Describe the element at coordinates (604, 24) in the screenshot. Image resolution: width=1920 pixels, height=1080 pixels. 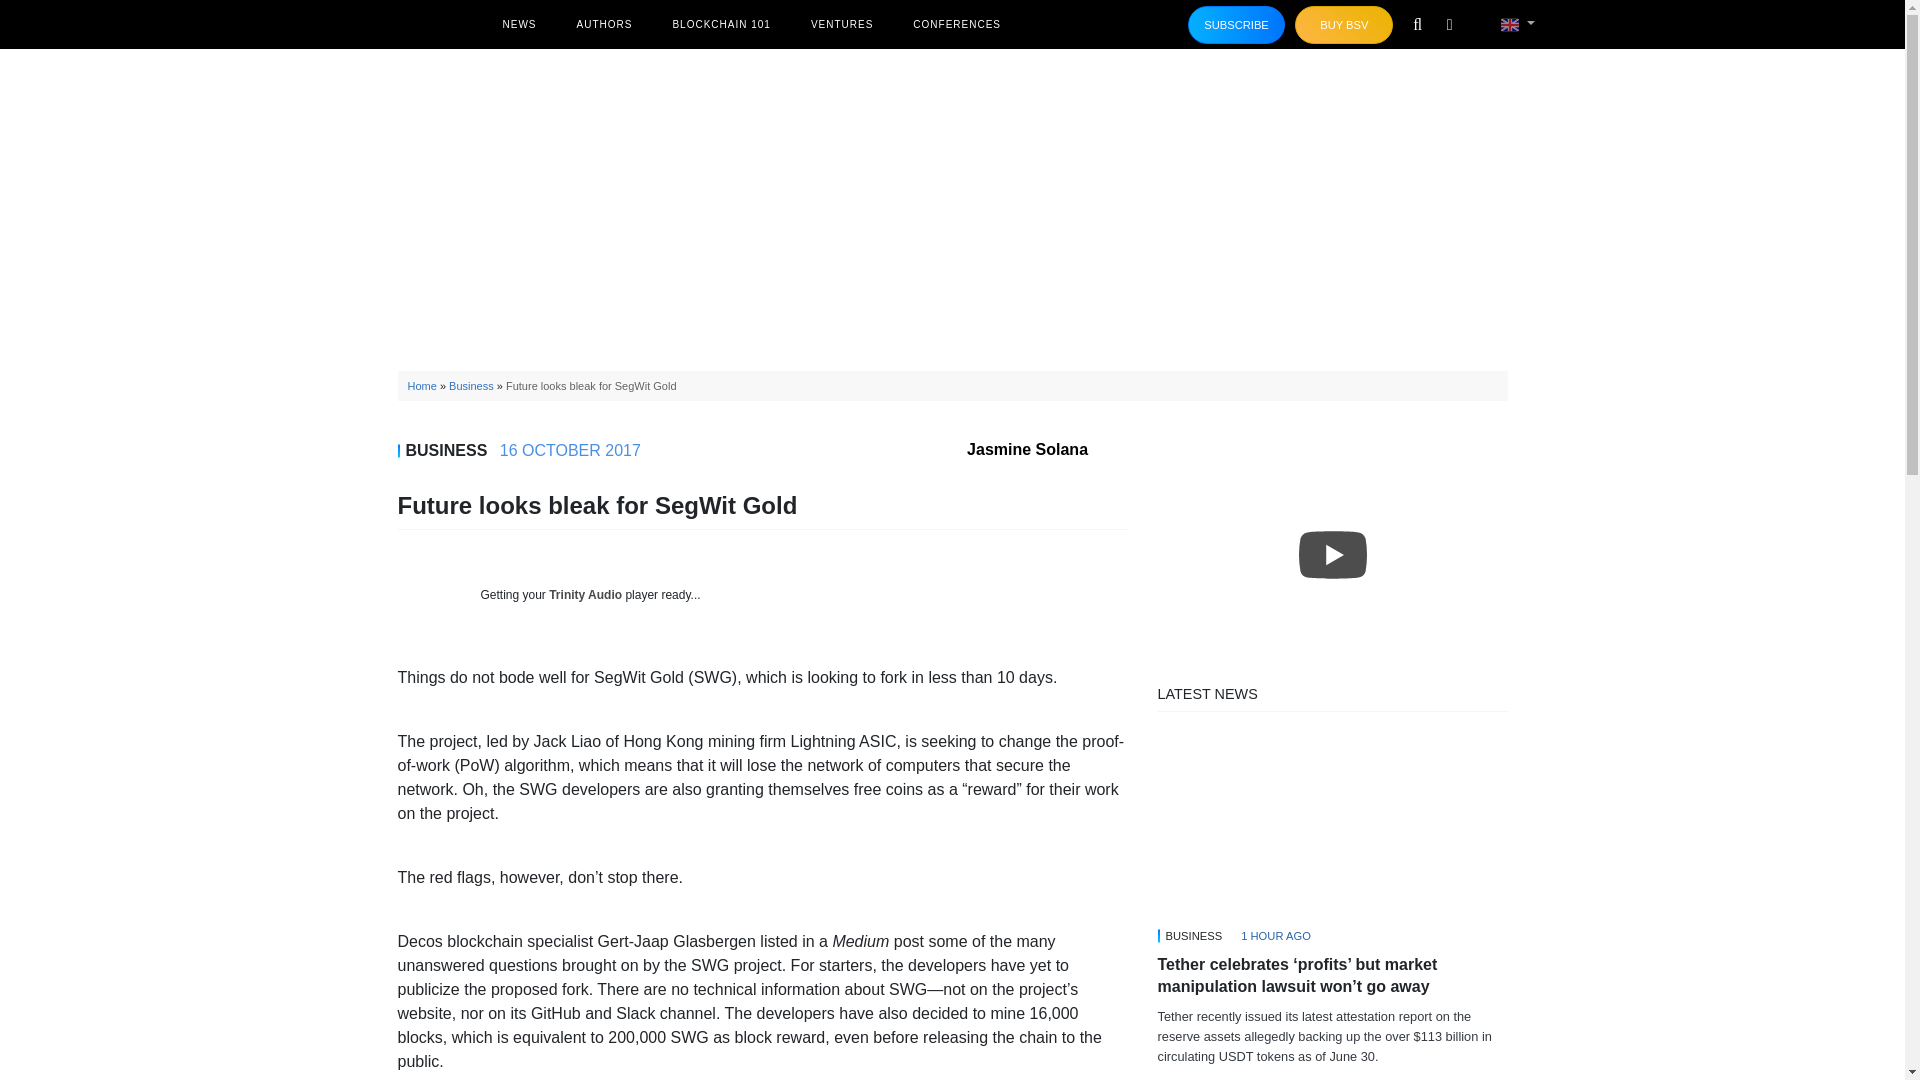
I see `AUTHORS` at that location.